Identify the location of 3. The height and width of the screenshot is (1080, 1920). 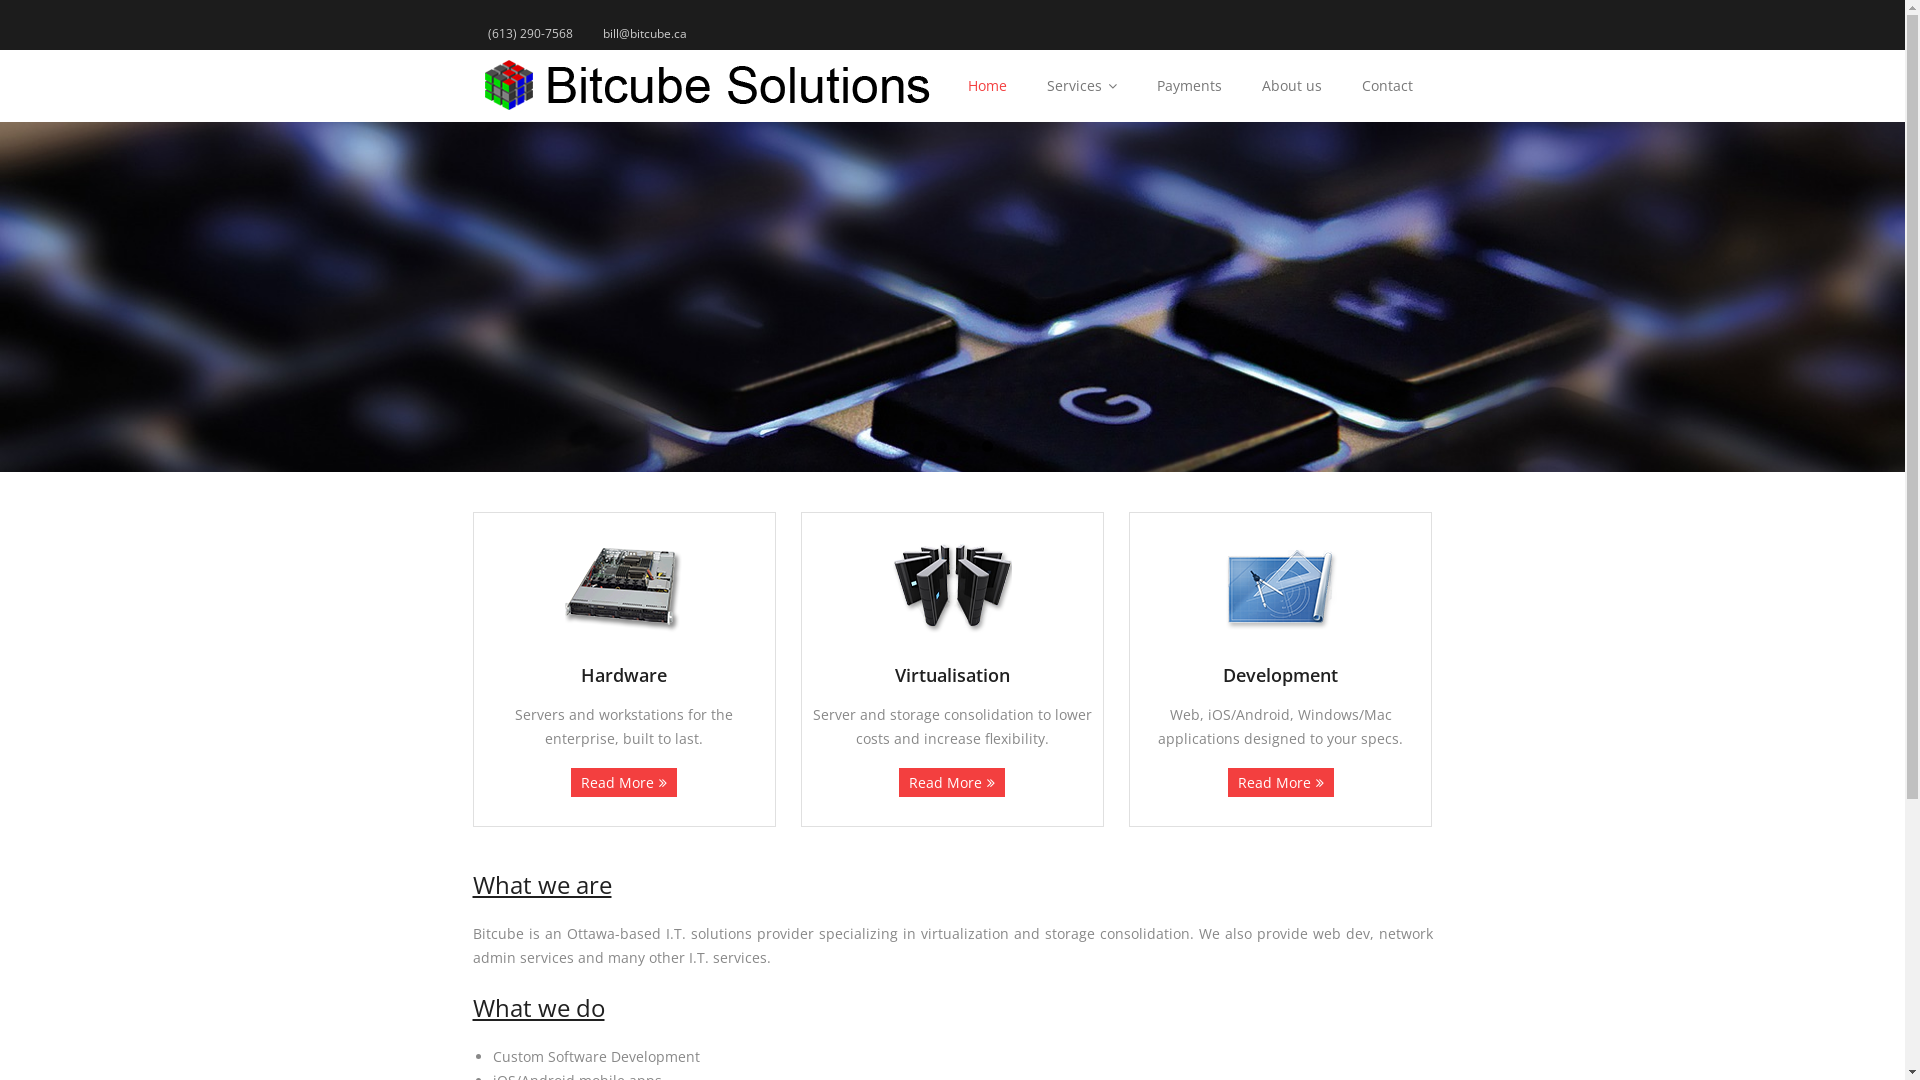
(963, 446).